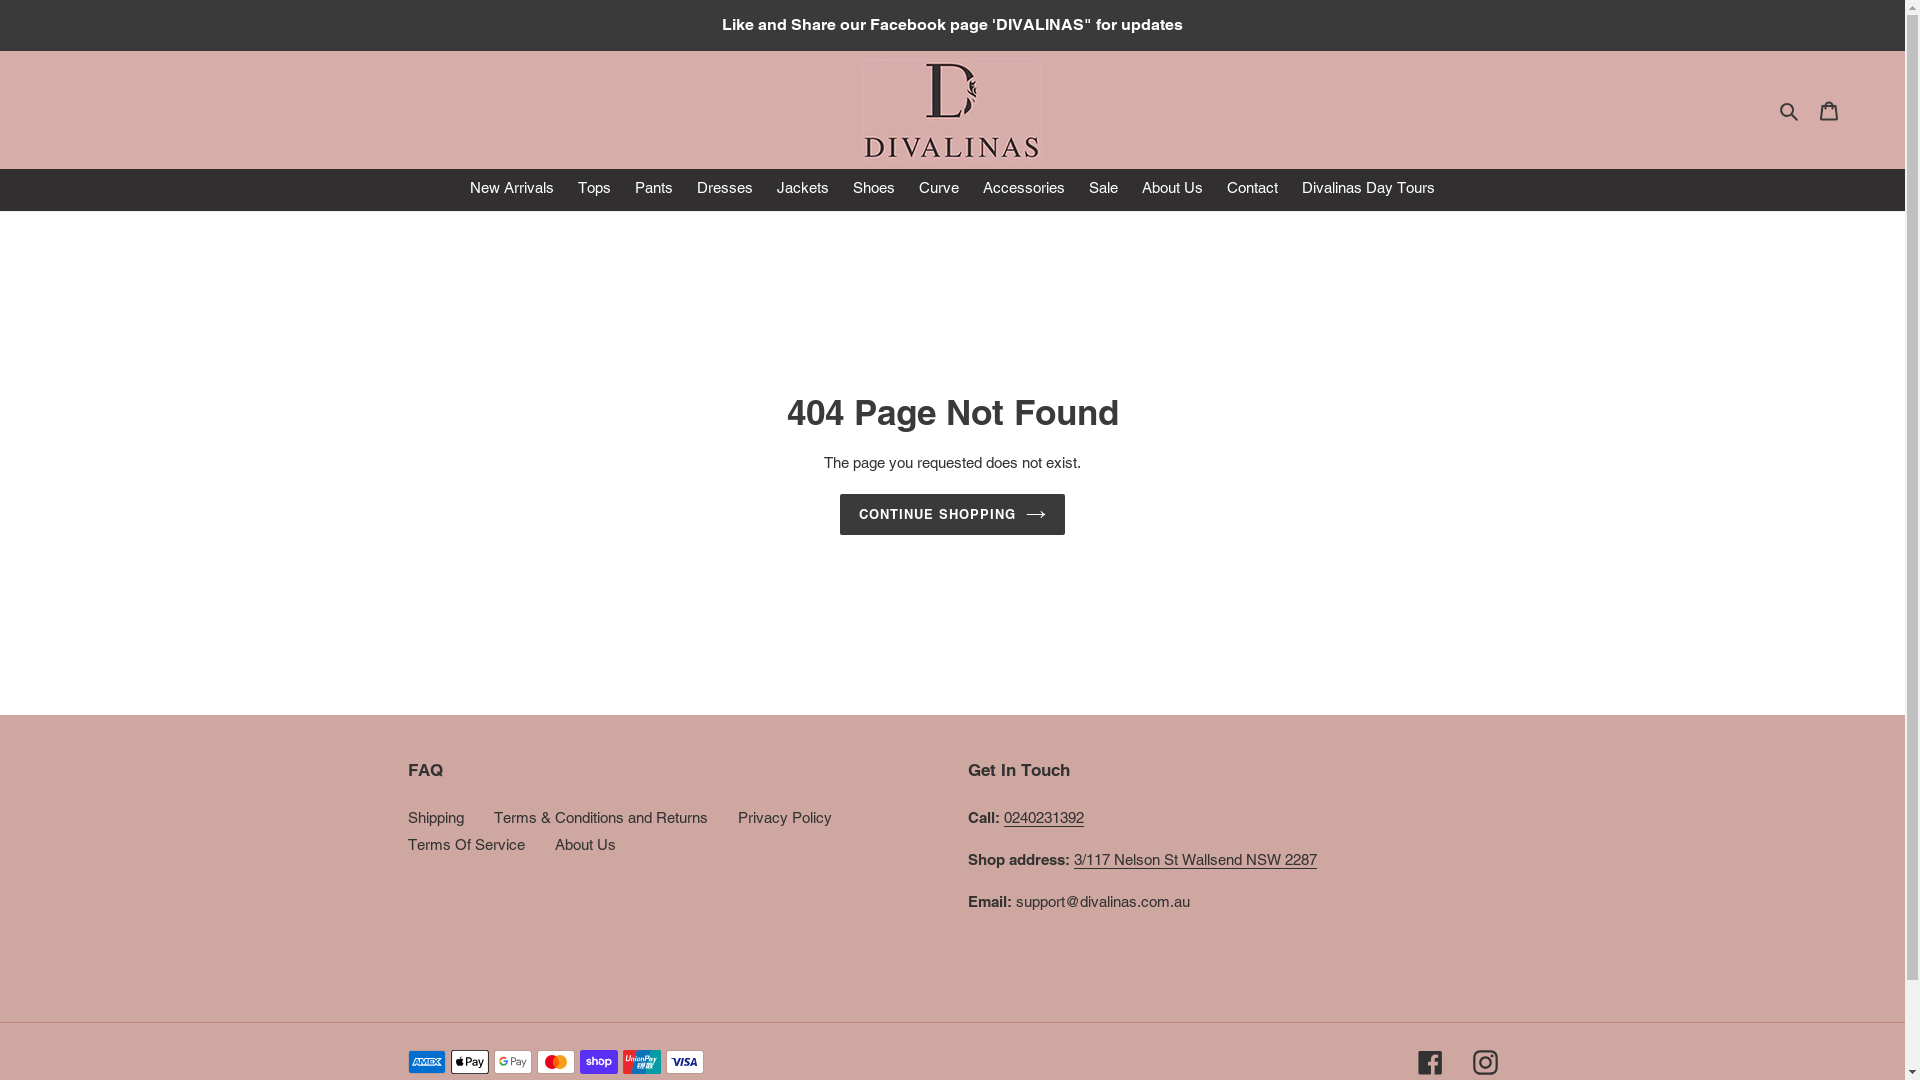 This screenshot has width=1920, height=1080. Describe the element at coordinates (874, 190) in the screenshot. I see `Shoes` at that location.